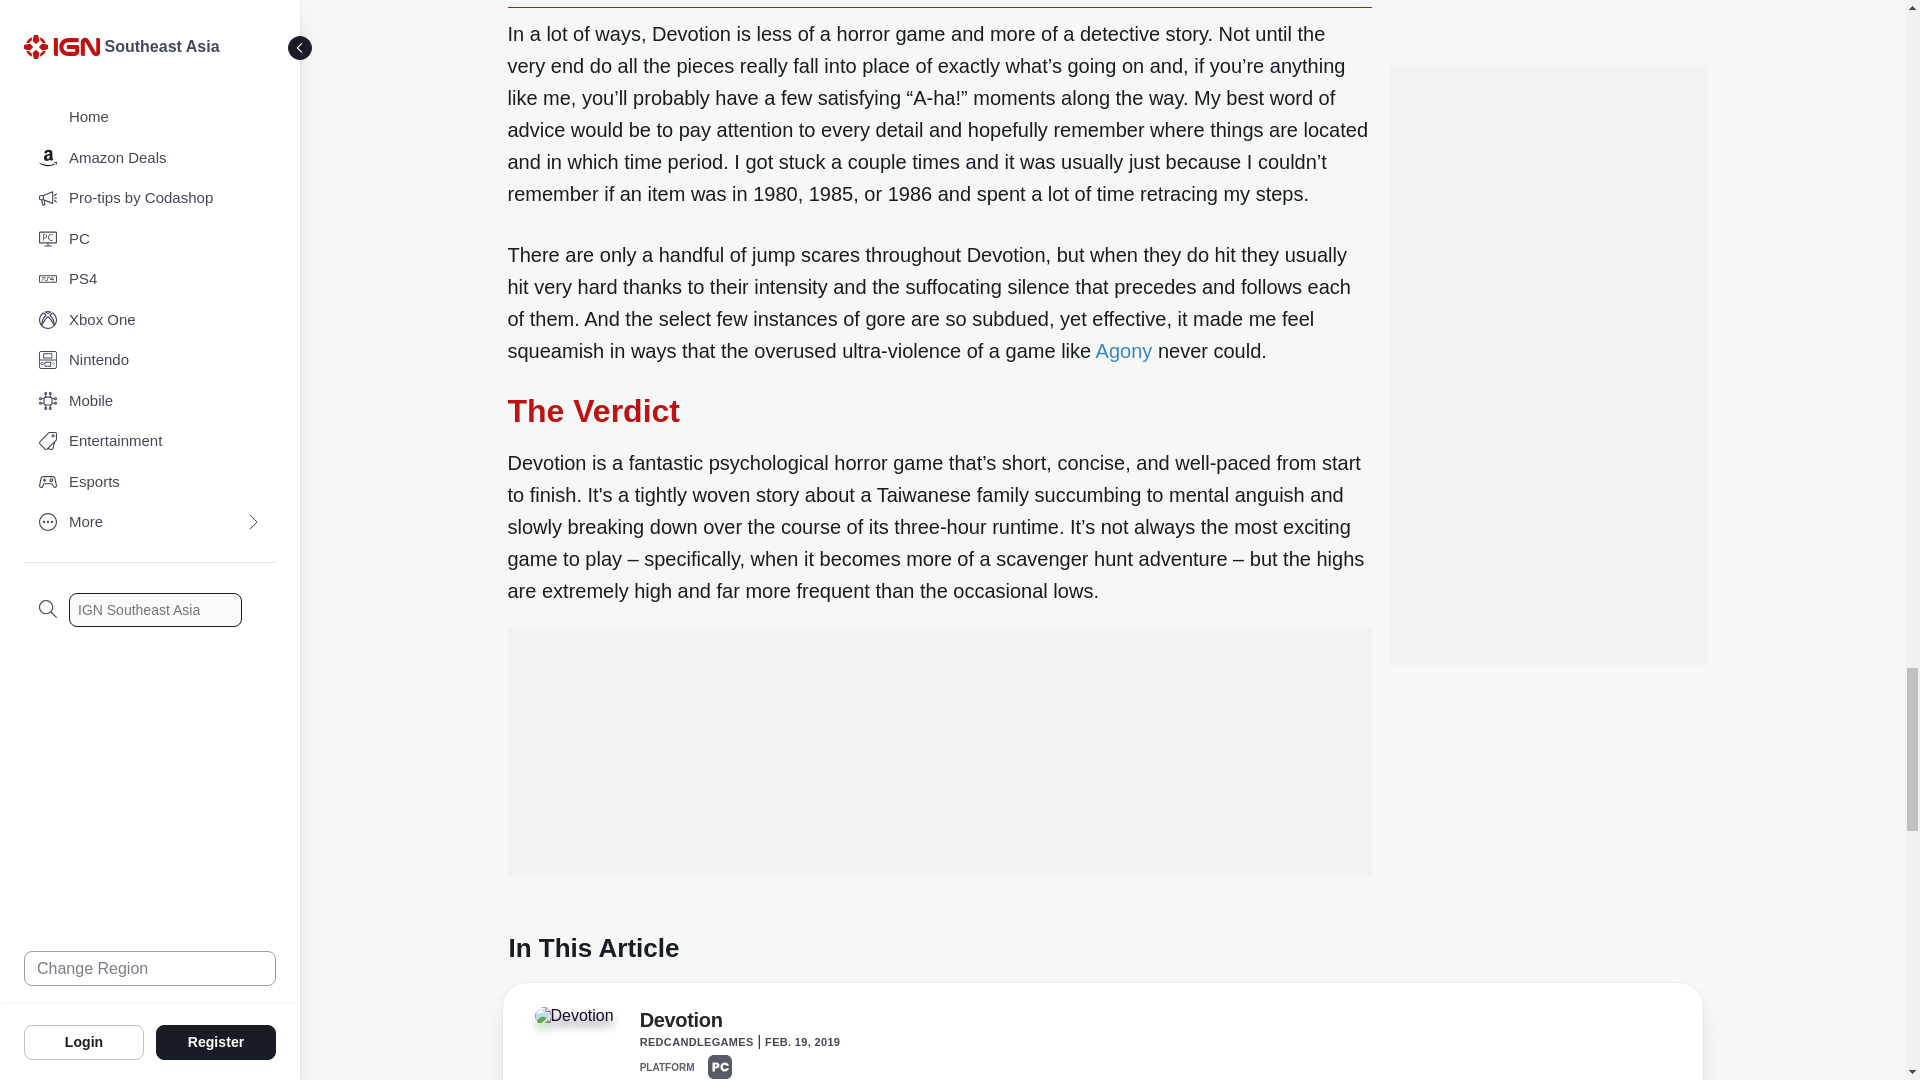 This screenshot has height=1080, width=1920. Describe the element at coordinates (720, 1066) in the screenshot. I see `PC` at that location.